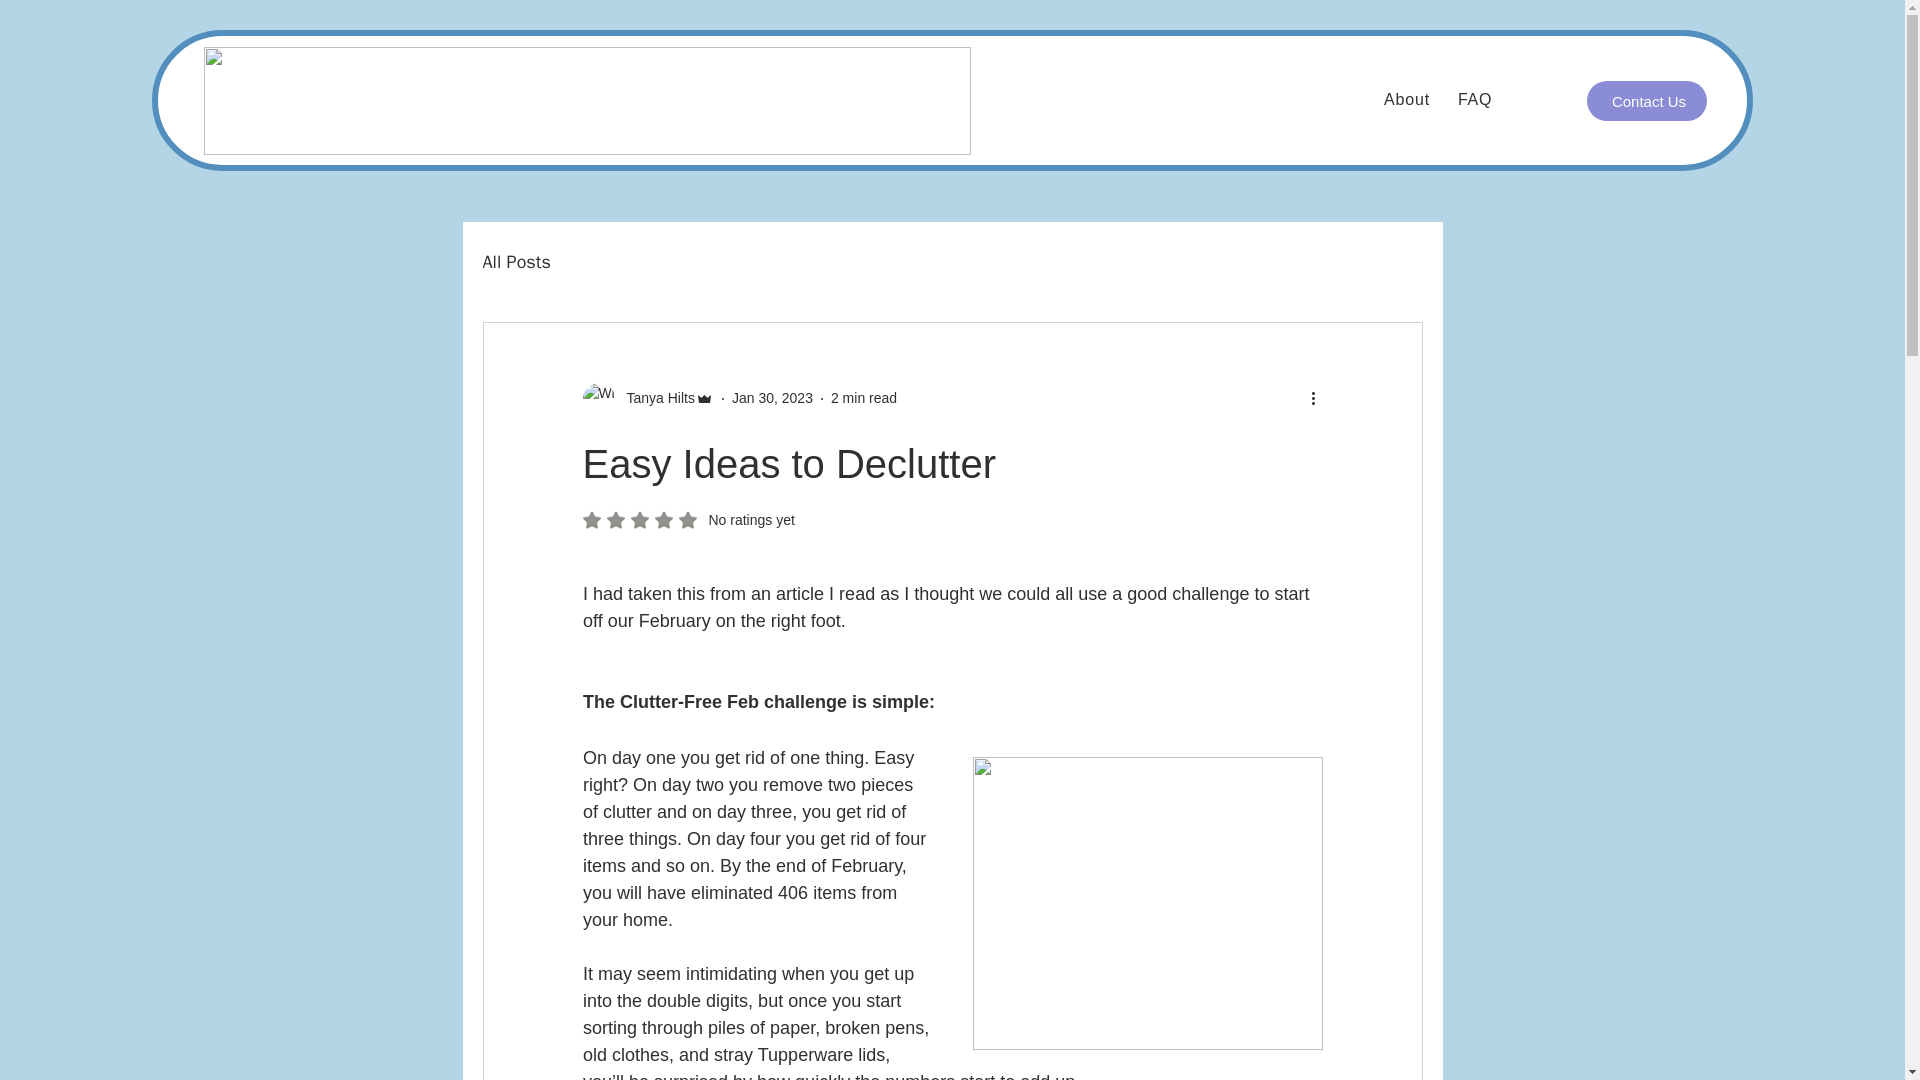  What do you see at coordinates (1646, 100) in the screenshot?
I see `Tanya Hilts` at bounding box center [1646, 100].